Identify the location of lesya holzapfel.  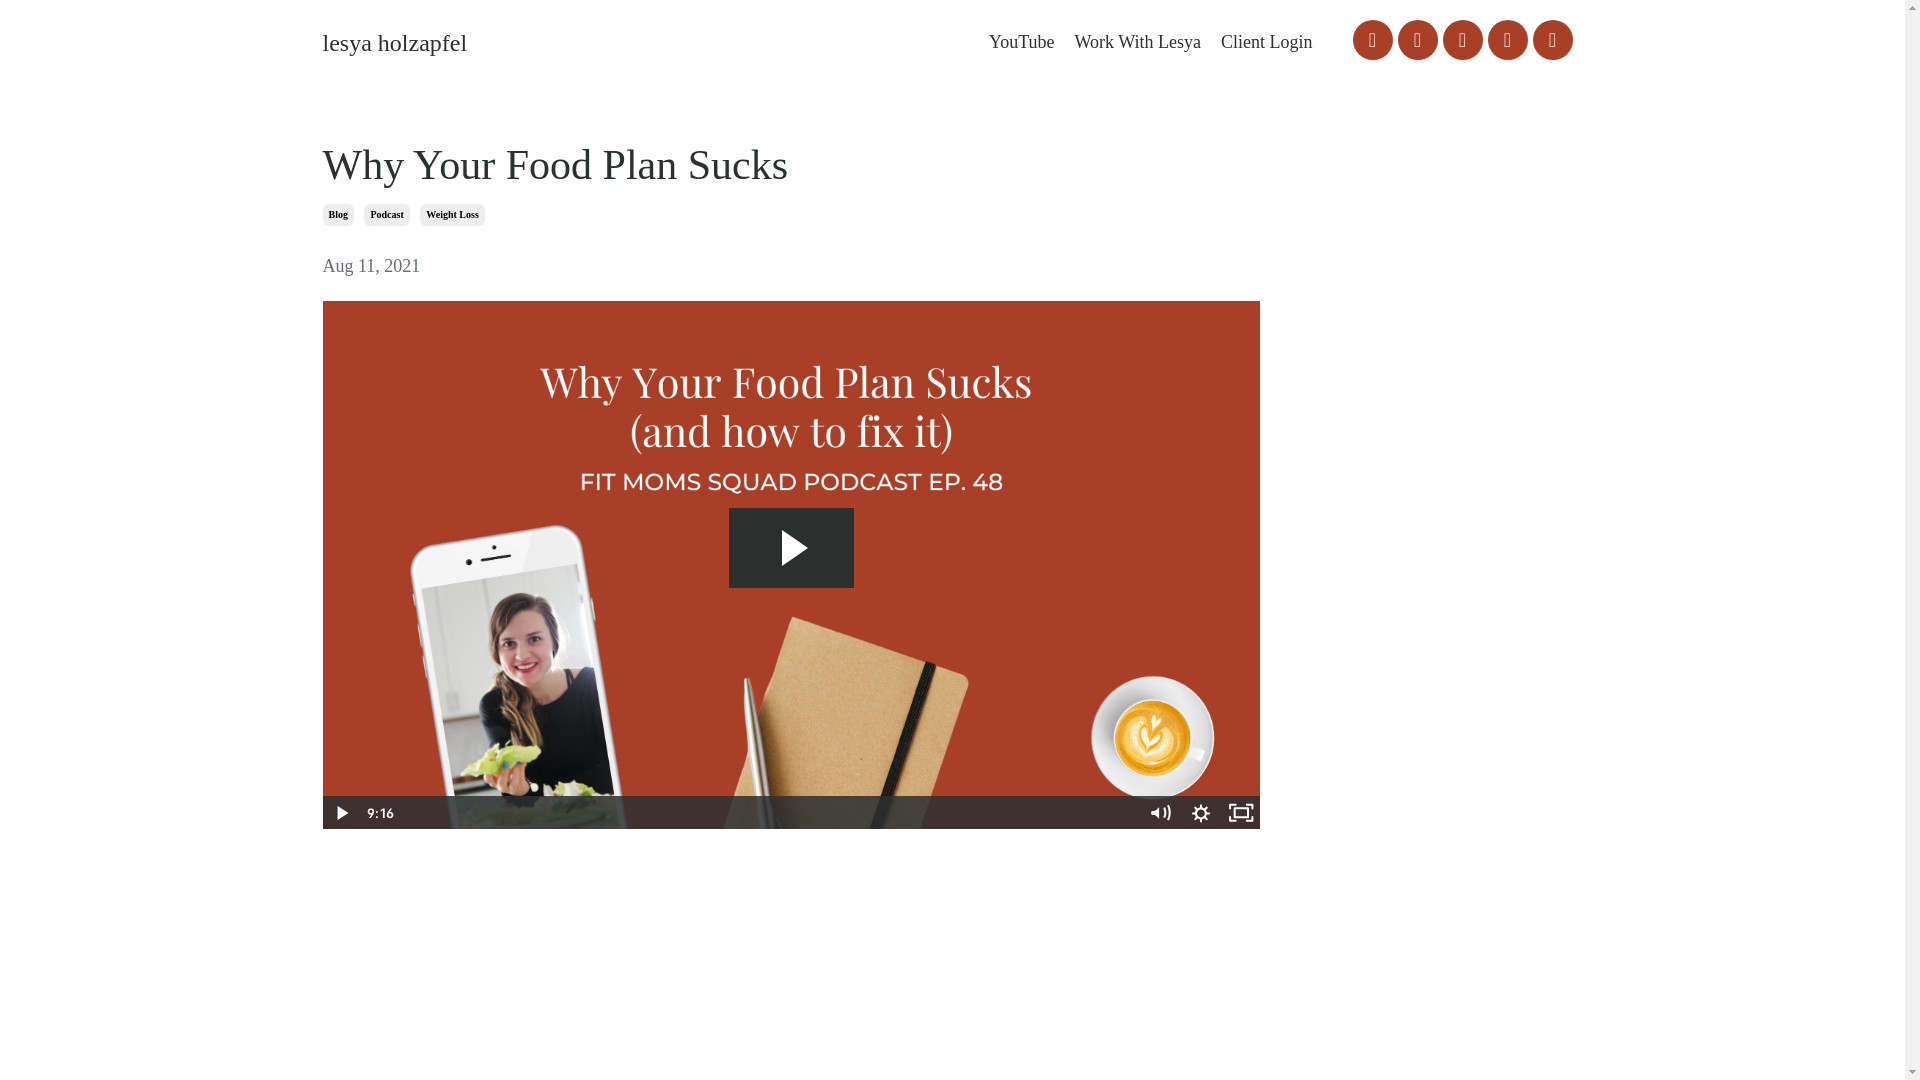
(394, 42).